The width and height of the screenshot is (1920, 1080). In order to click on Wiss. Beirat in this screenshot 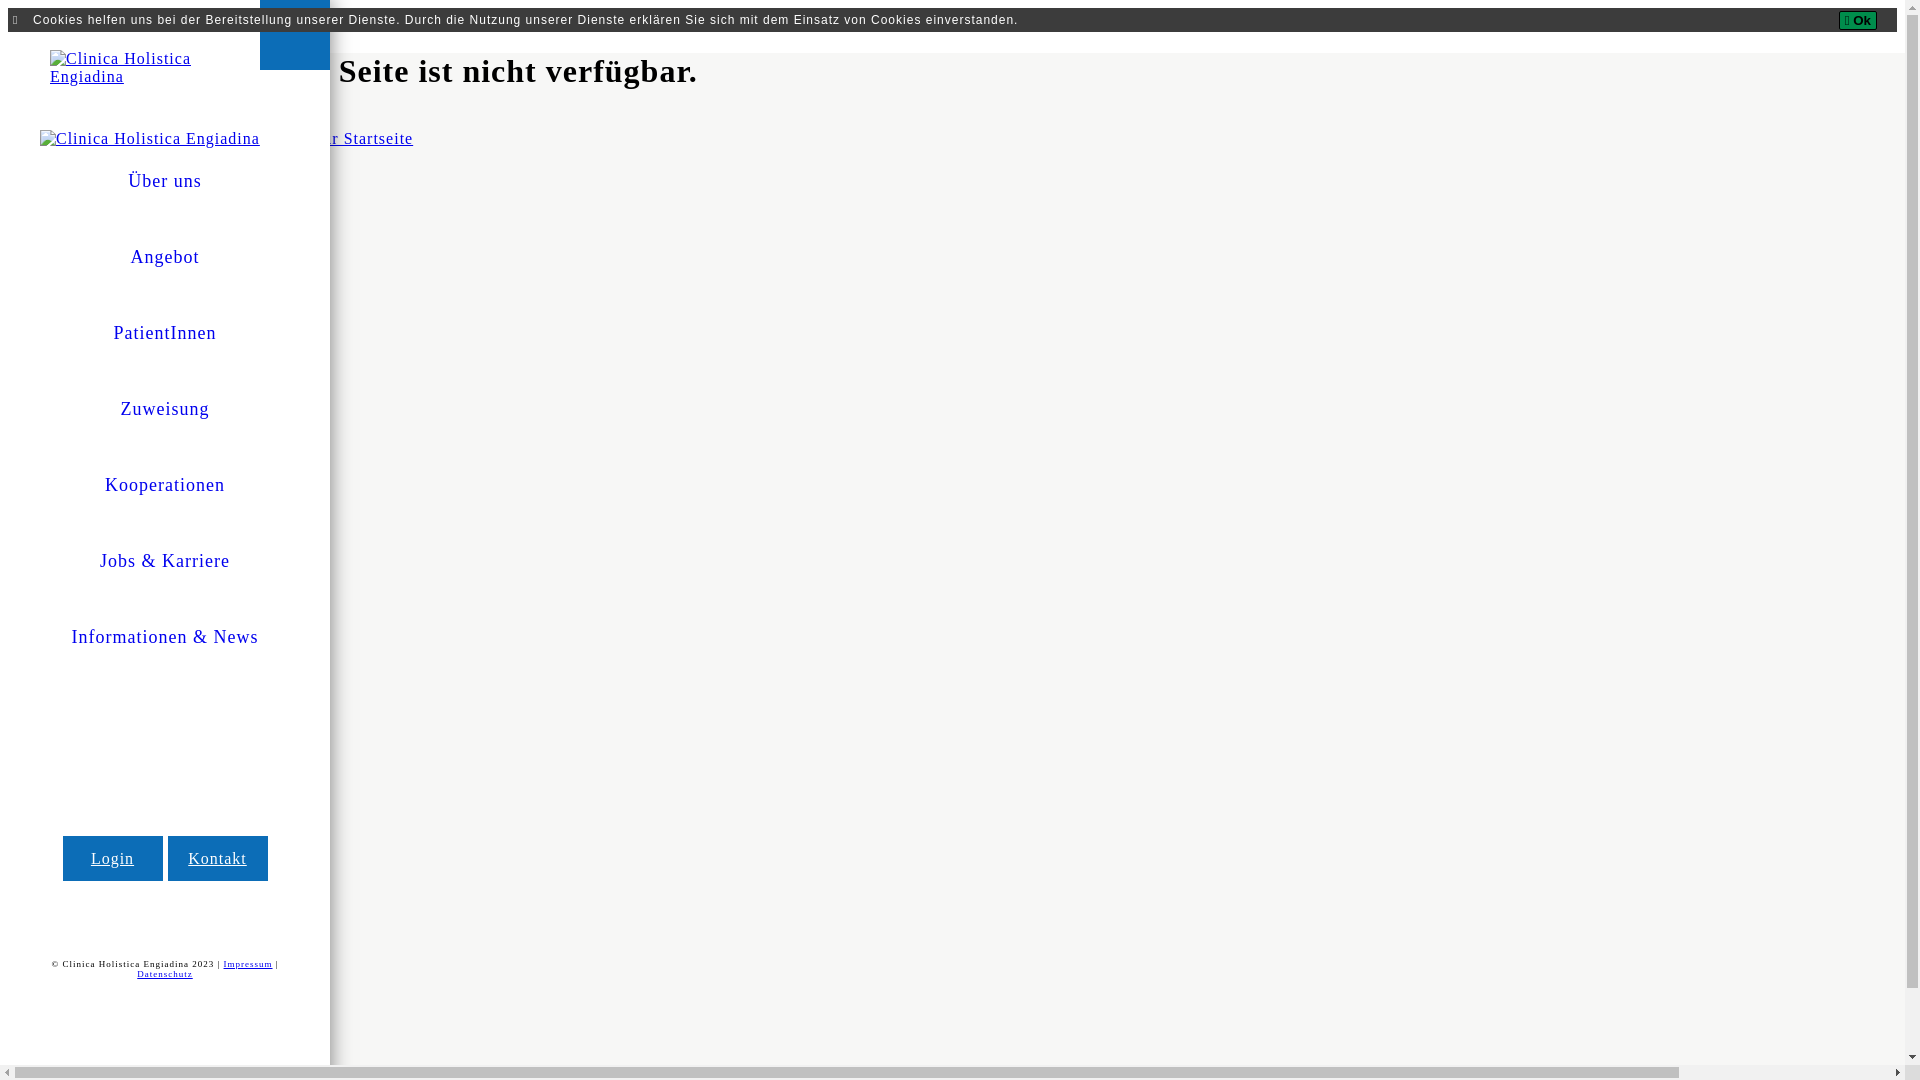, I will do `click(140, 350)`.